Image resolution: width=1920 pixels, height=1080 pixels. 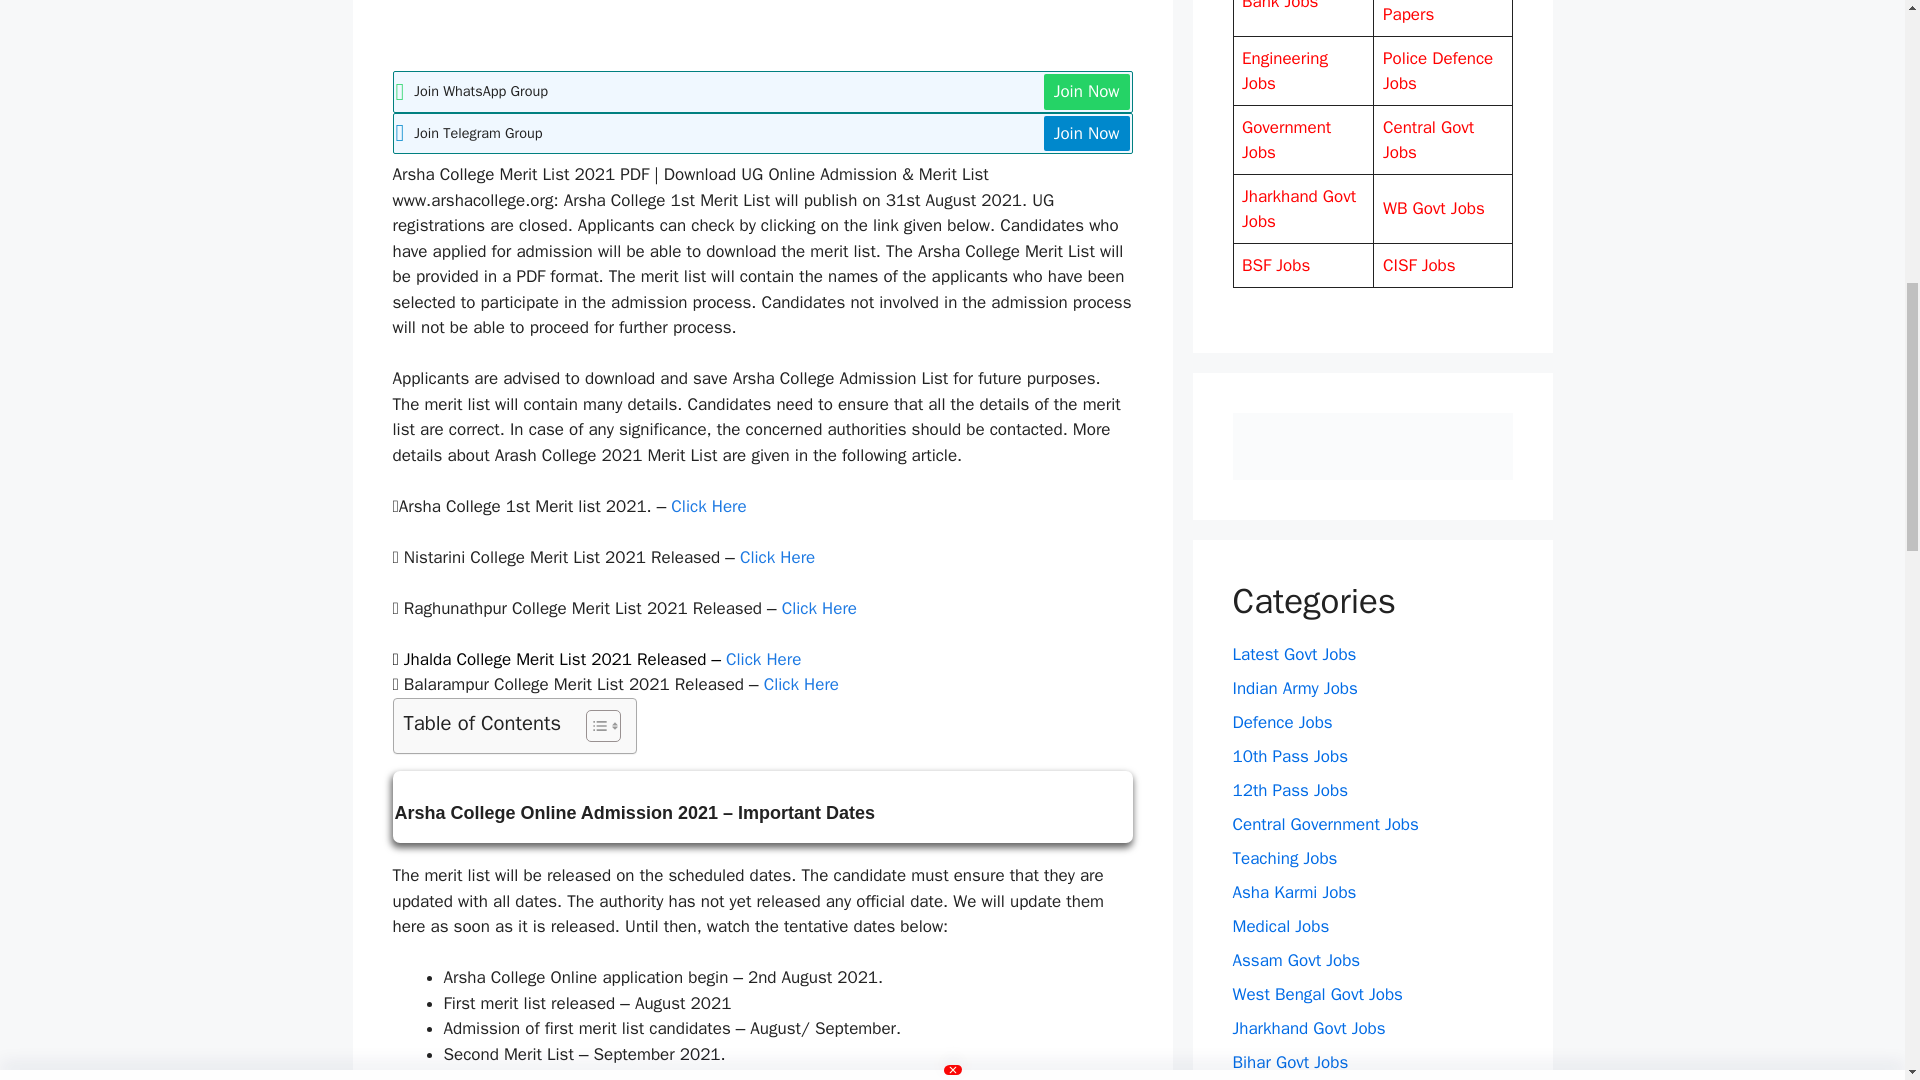 I want to click on Scroll back to top, so click(x=1855, y=949).